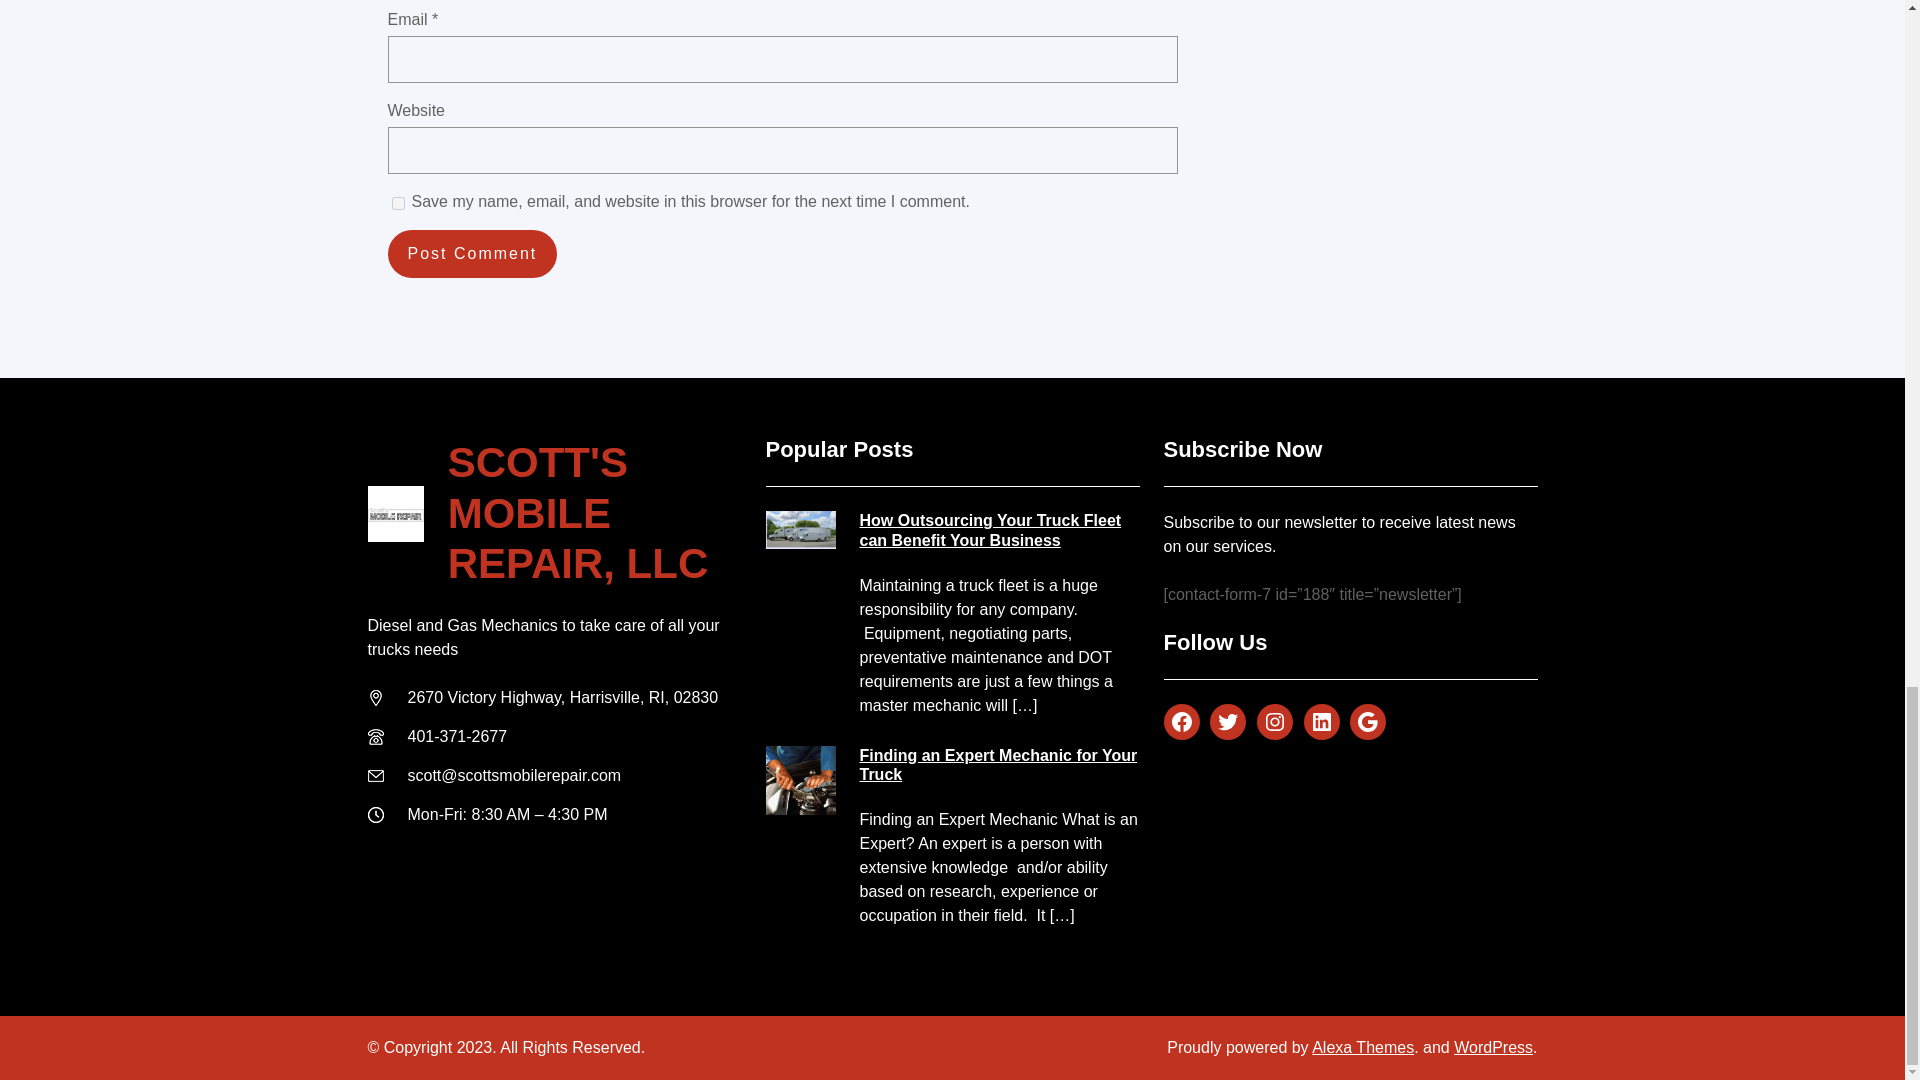  I want to click on LinkedIn, so click(1322, 722).